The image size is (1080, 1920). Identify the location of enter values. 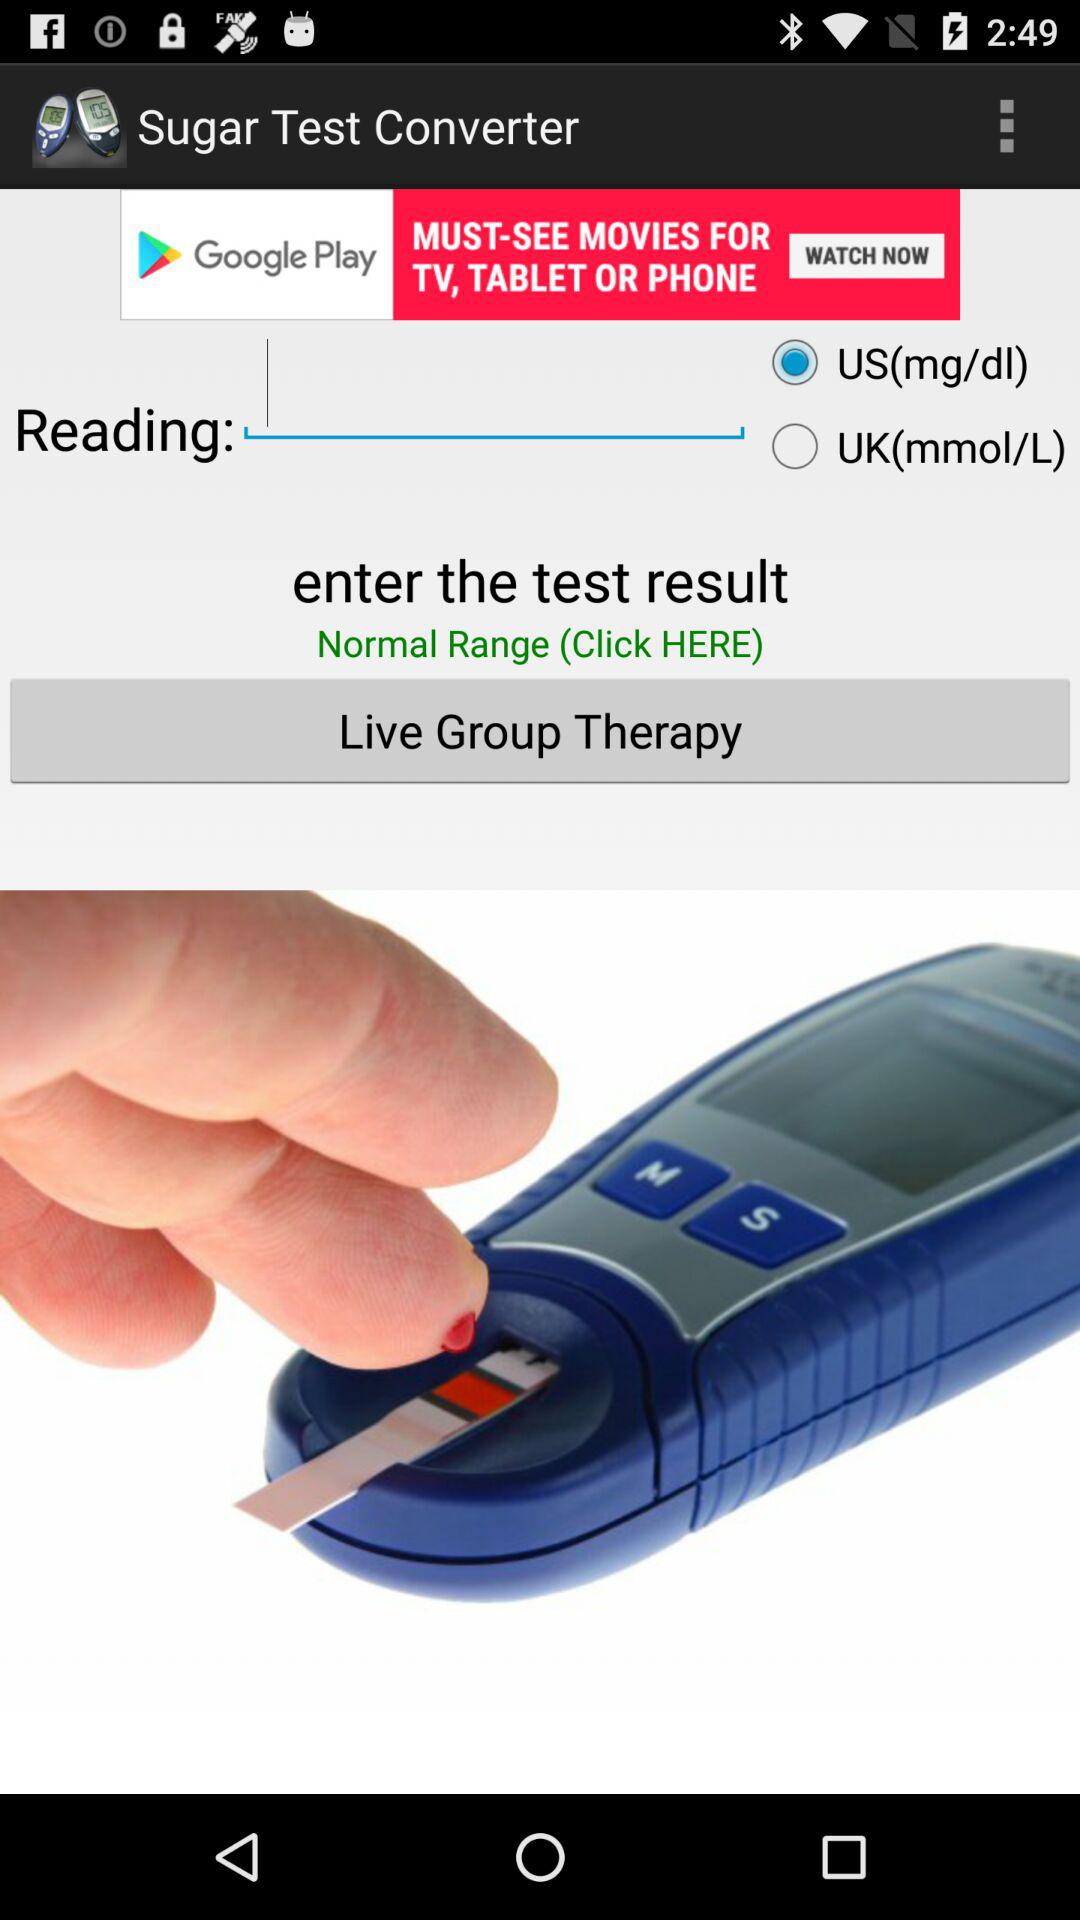
(494, 384).